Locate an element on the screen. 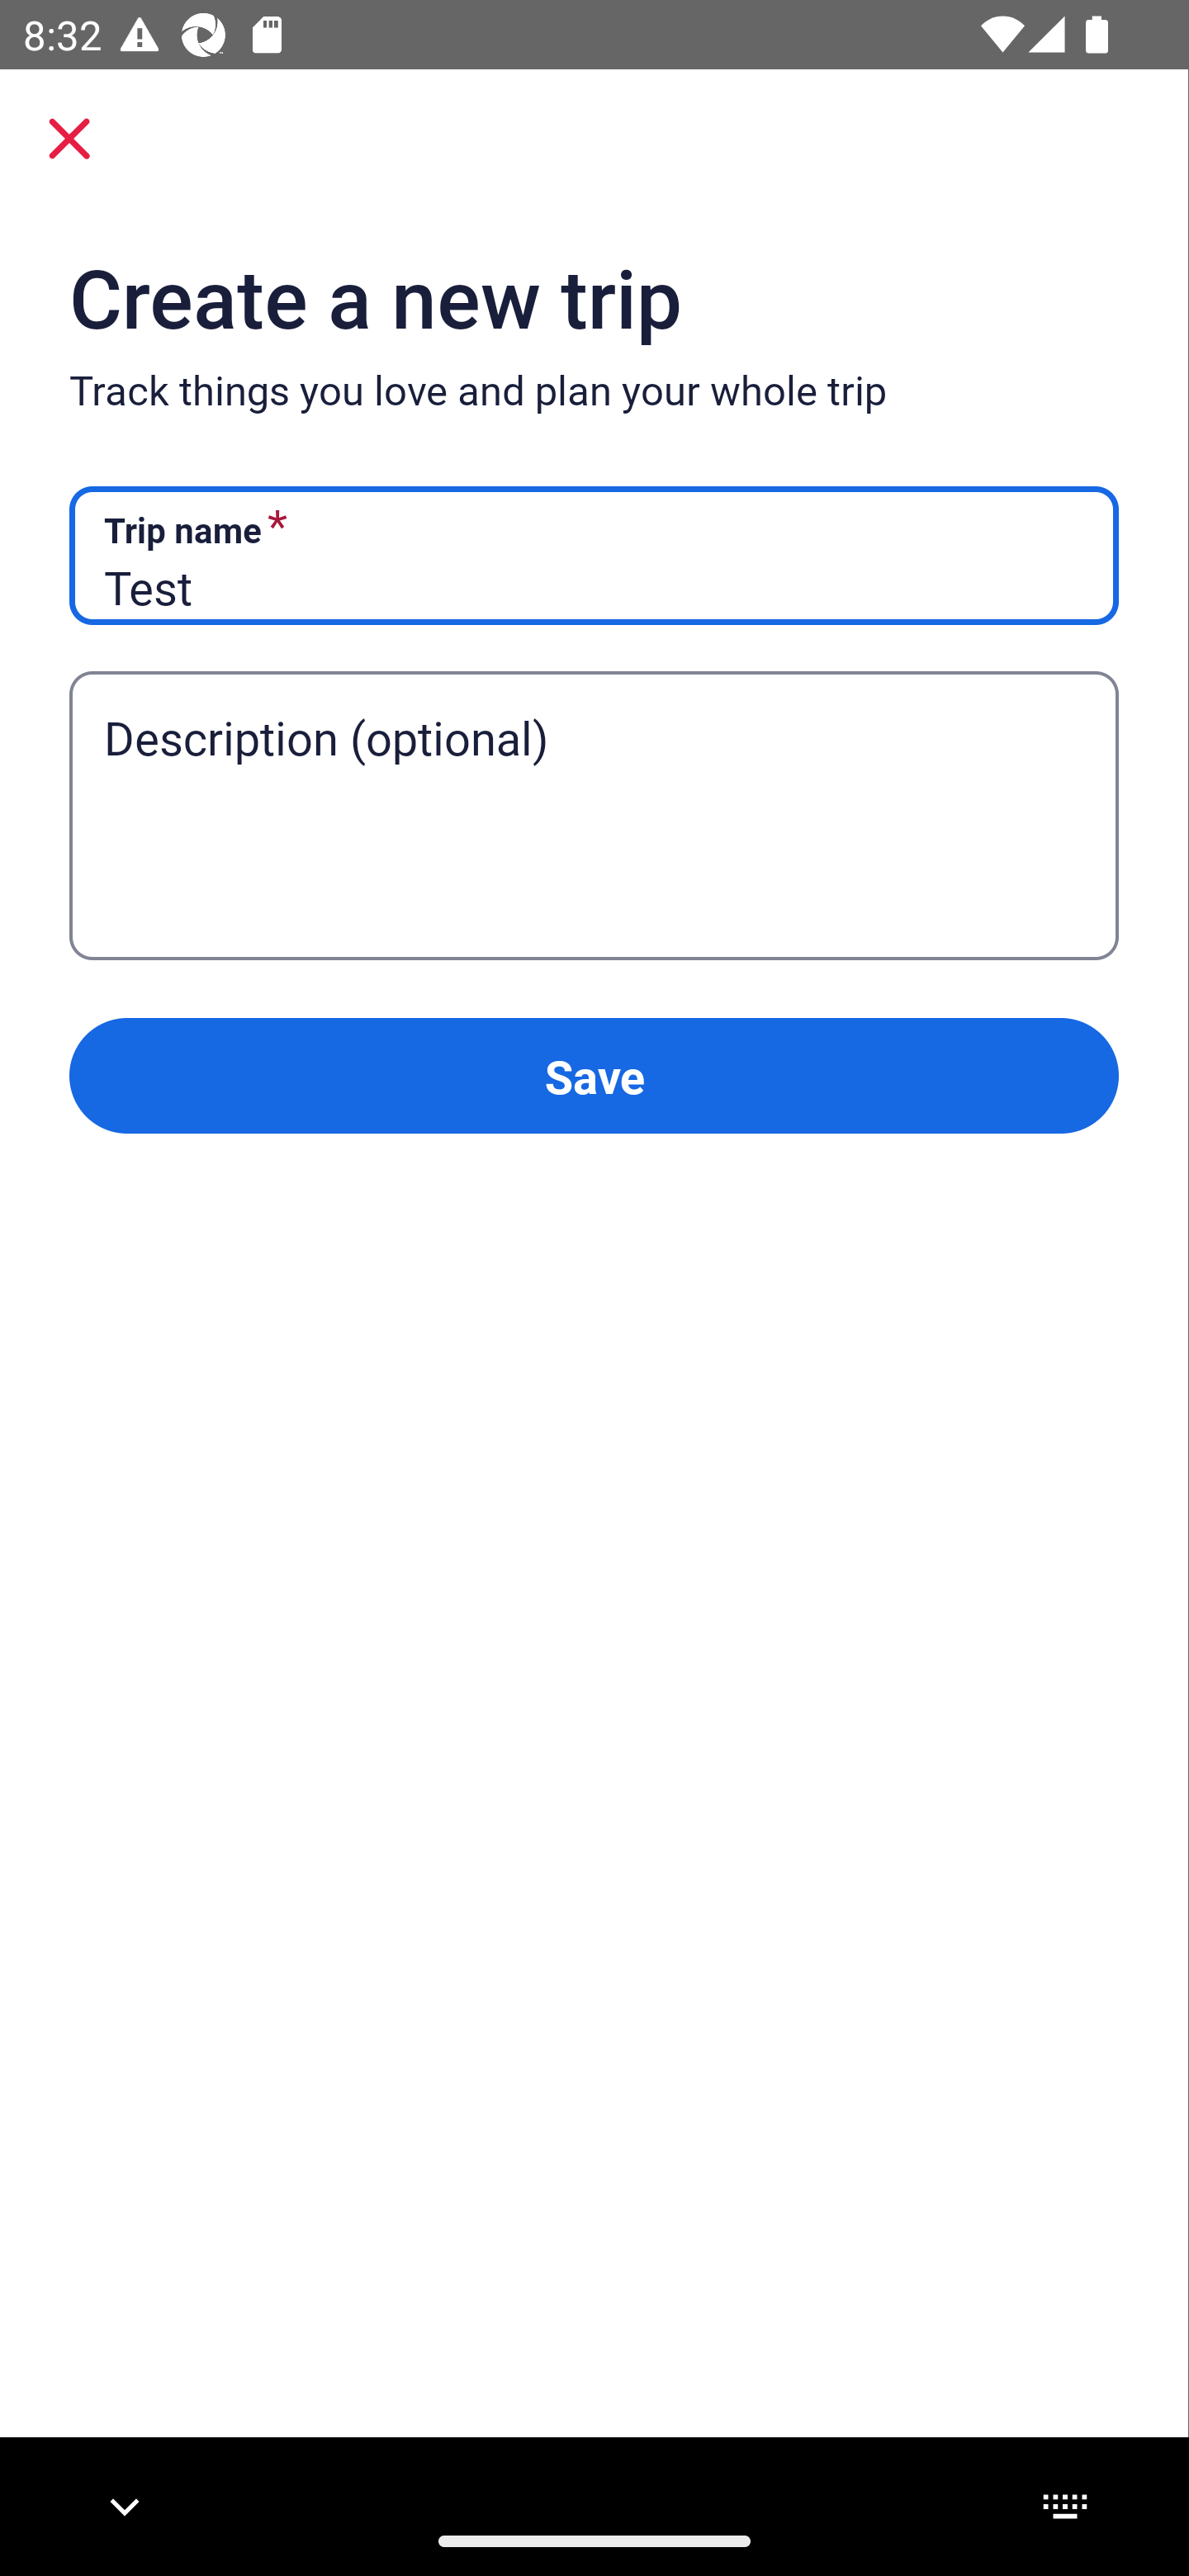 The height and width of the screenshot is (2576, 1189). Description (optional) is located at coordinates (594, 769).